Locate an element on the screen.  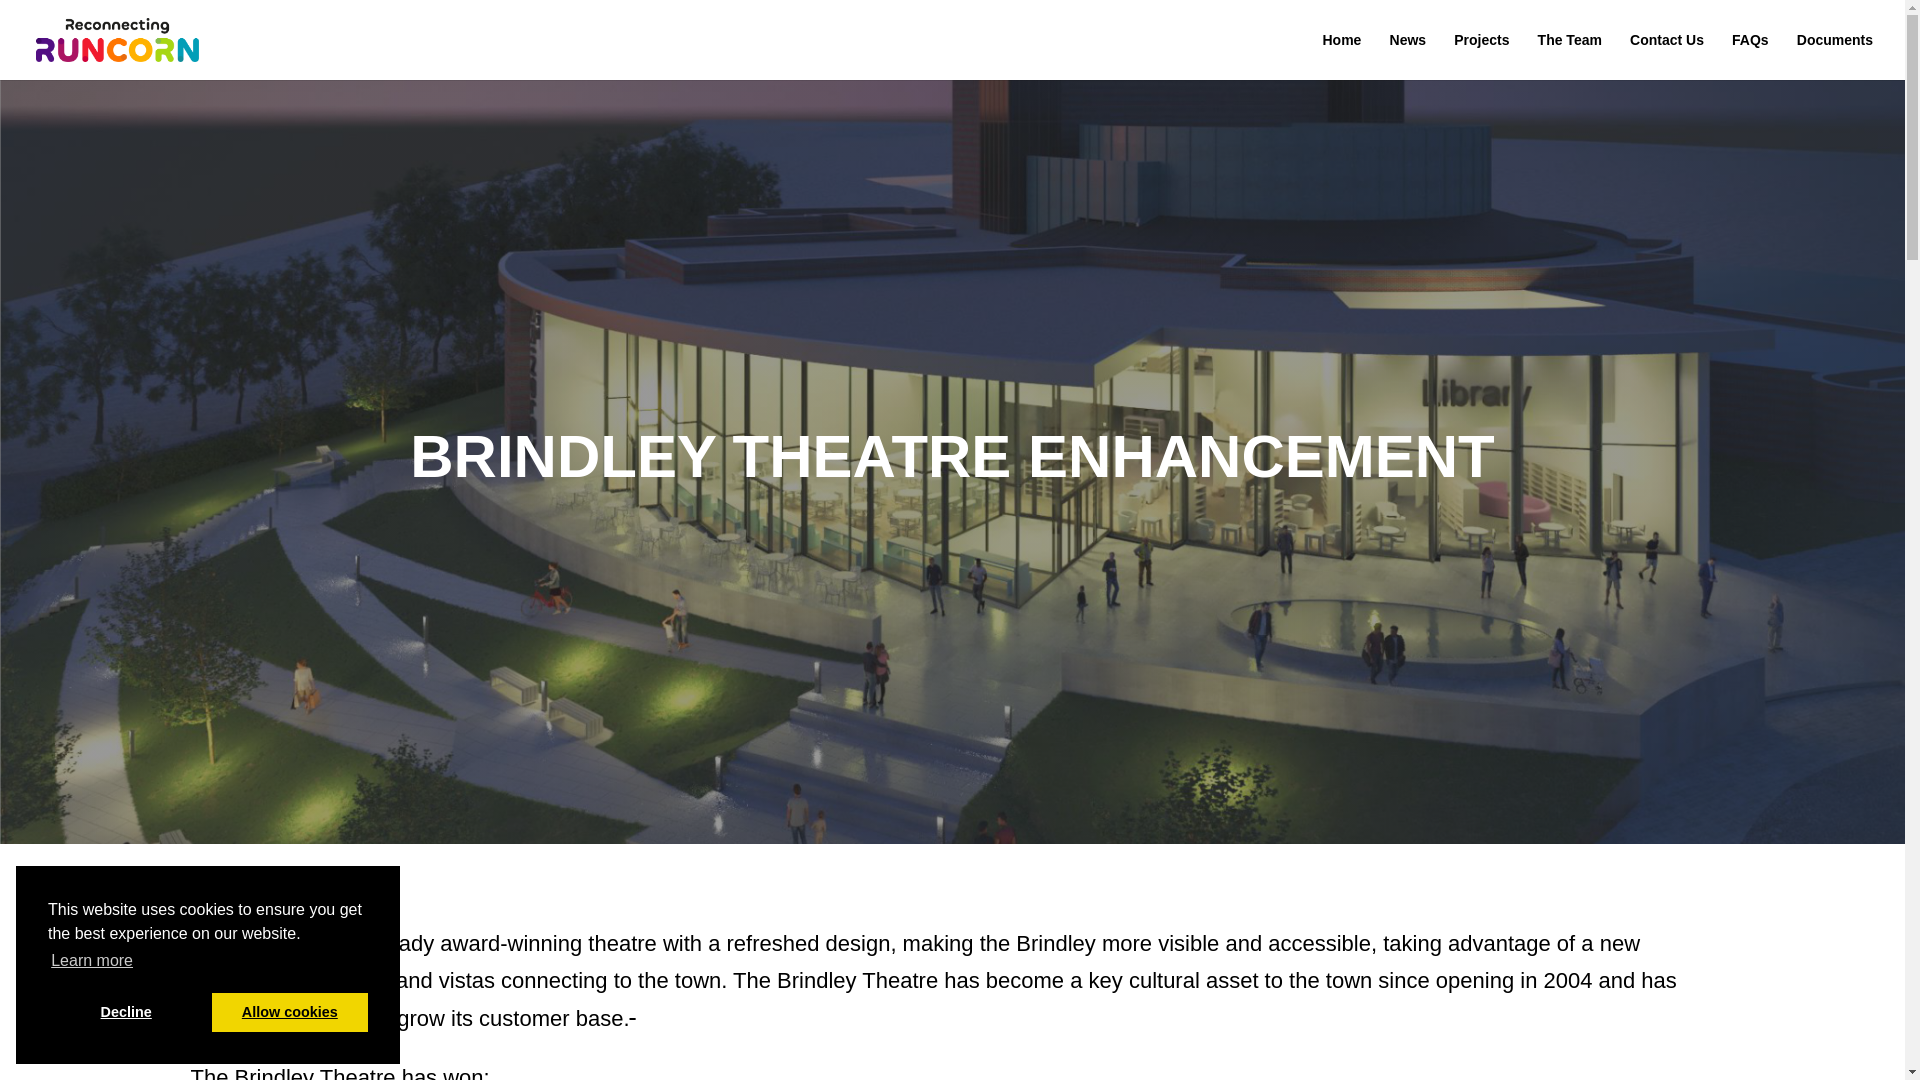
Allow cookies is located at coordinates (290, 1012).